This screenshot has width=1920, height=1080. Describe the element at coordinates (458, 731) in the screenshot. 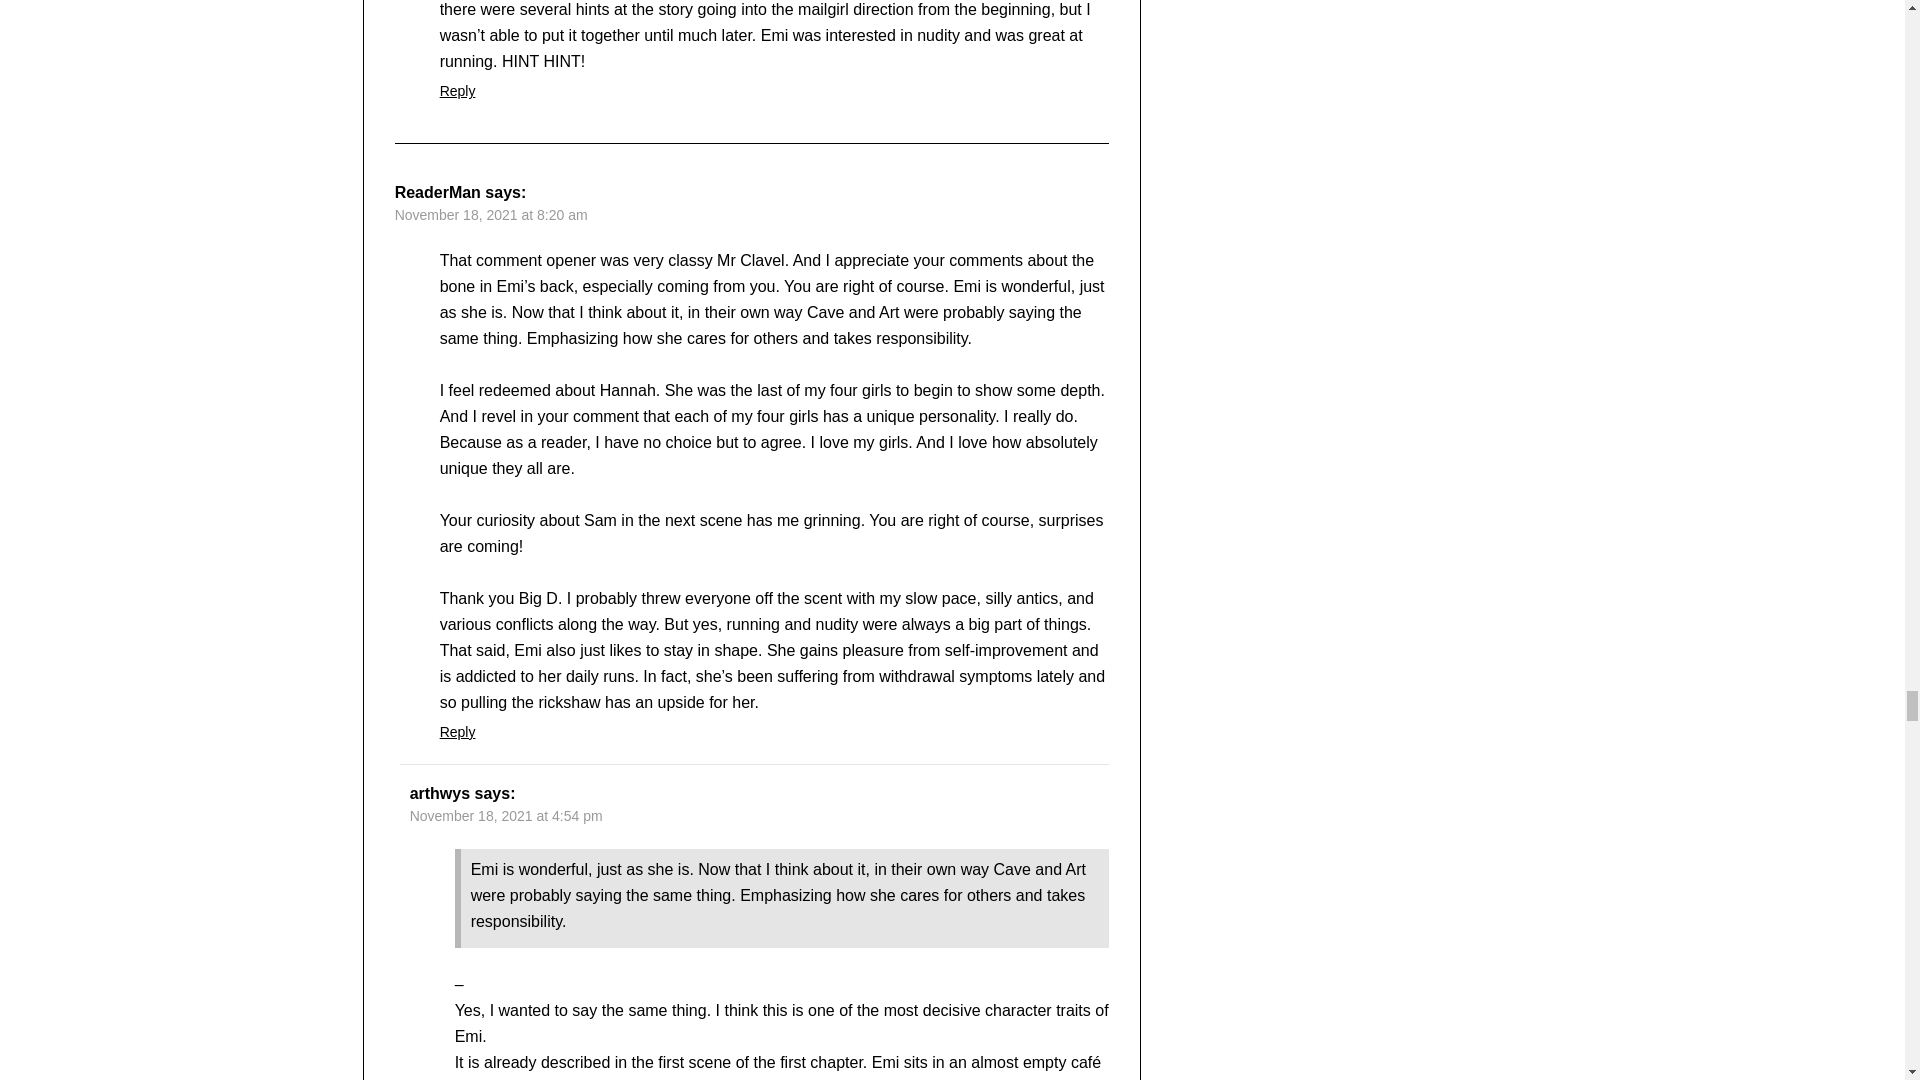

I see `Reply` at that location.